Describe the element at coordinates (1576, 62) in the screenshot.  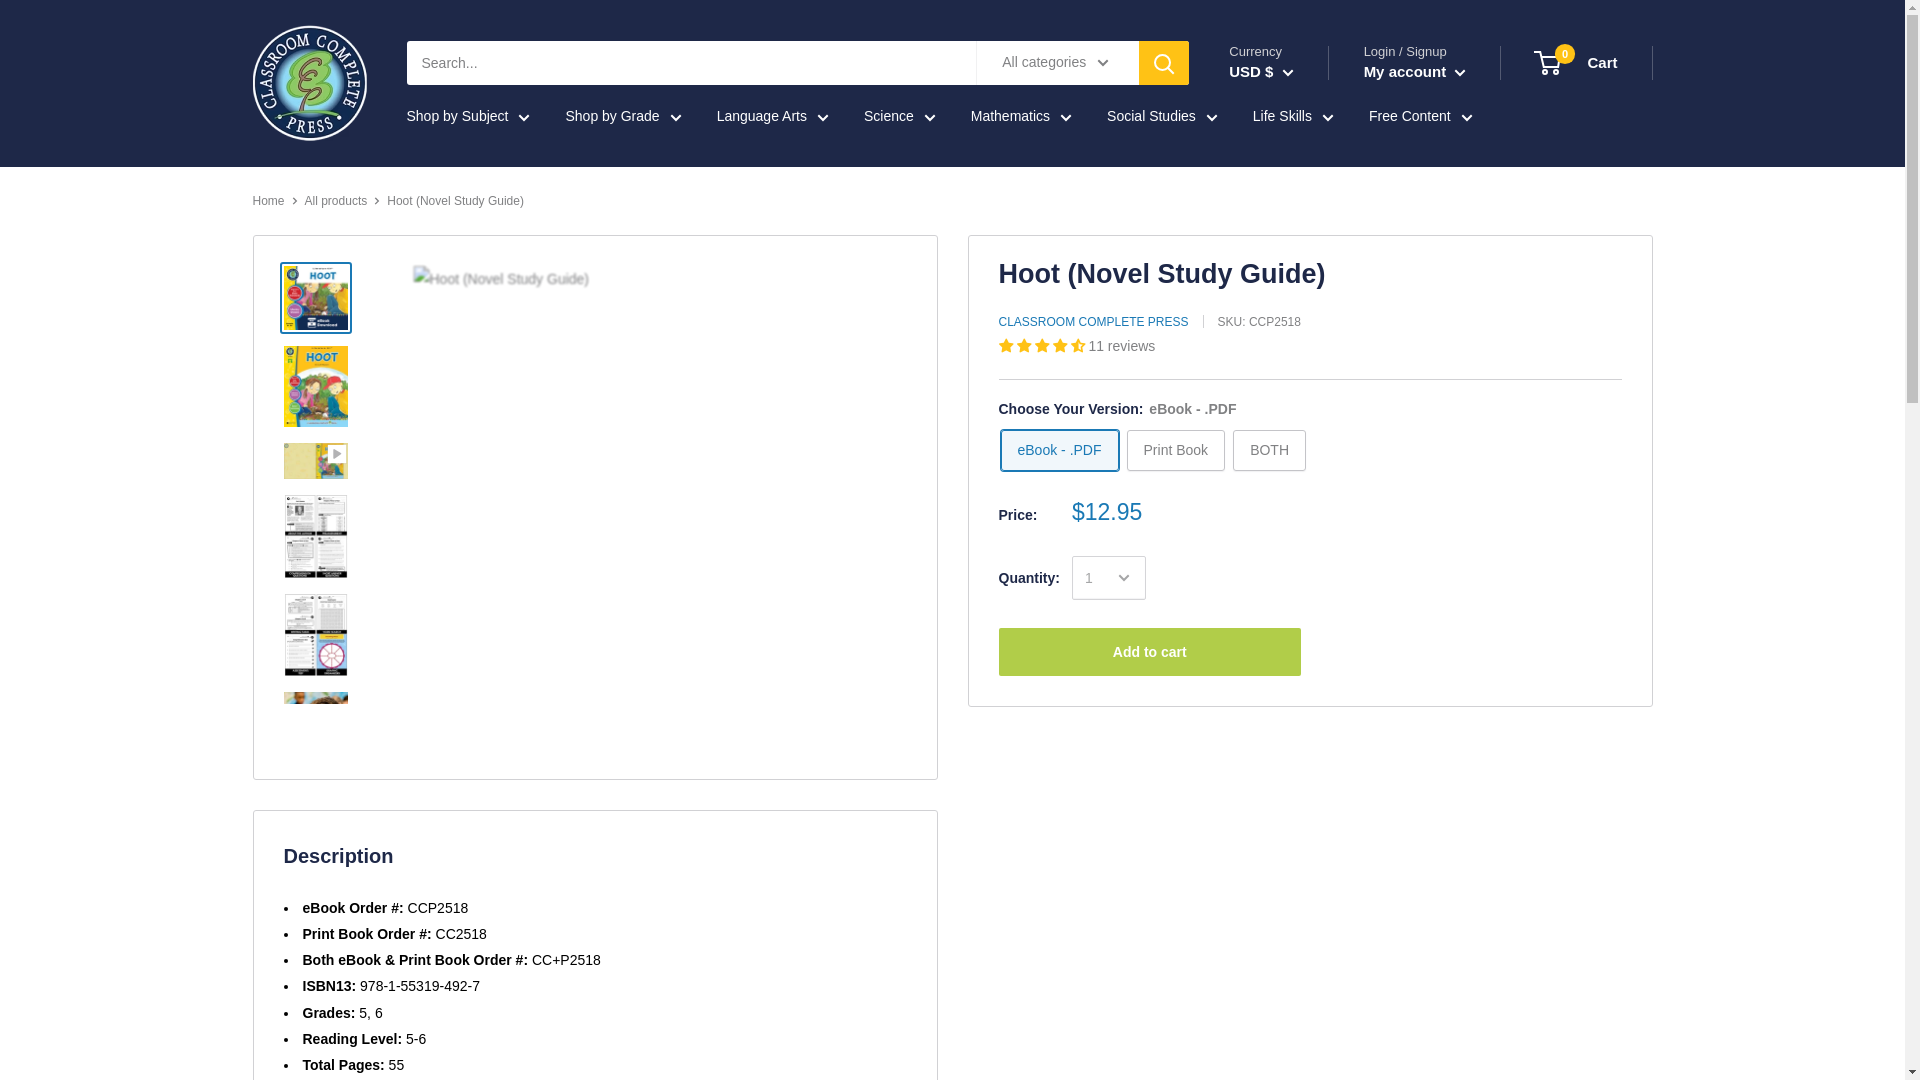
I see `USD` at that location.